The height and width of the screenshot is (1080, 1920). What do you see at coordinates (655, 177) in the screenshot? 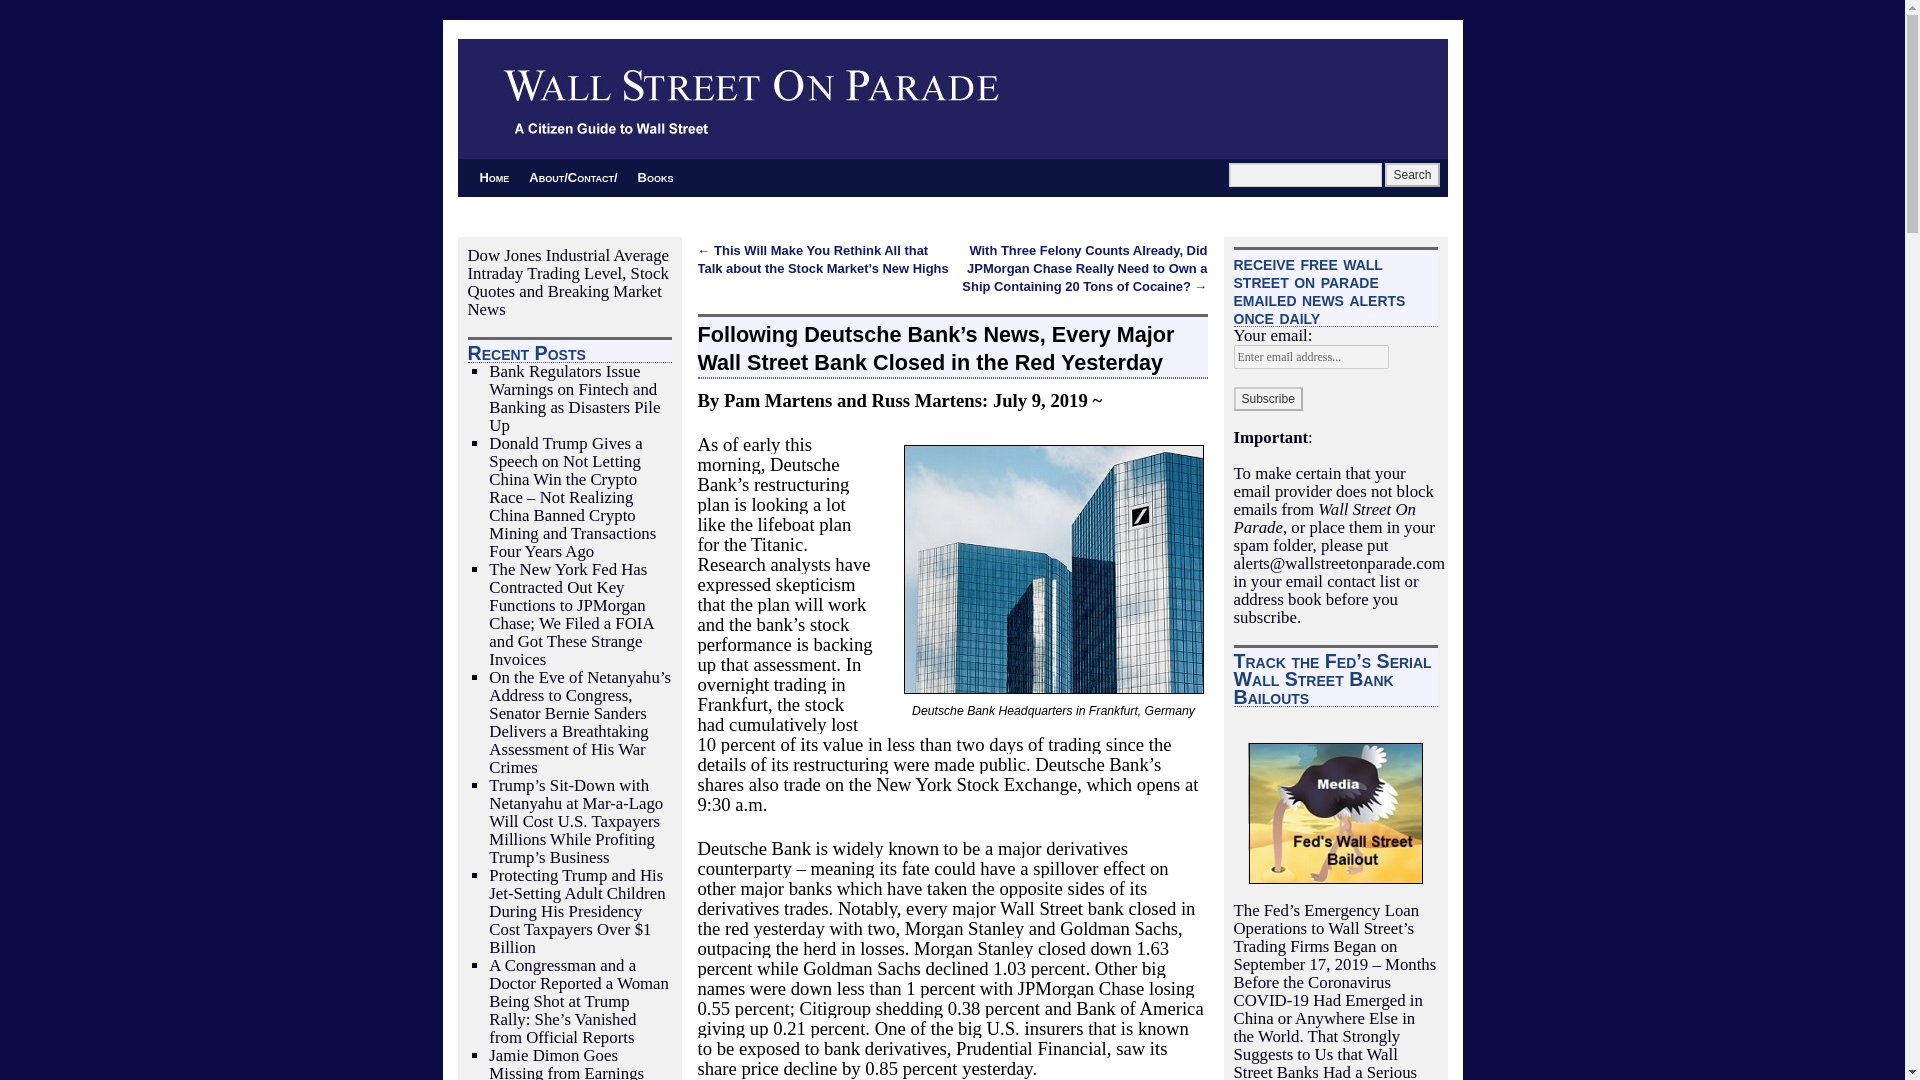
I see `Books` at bounding box center [655, 177].